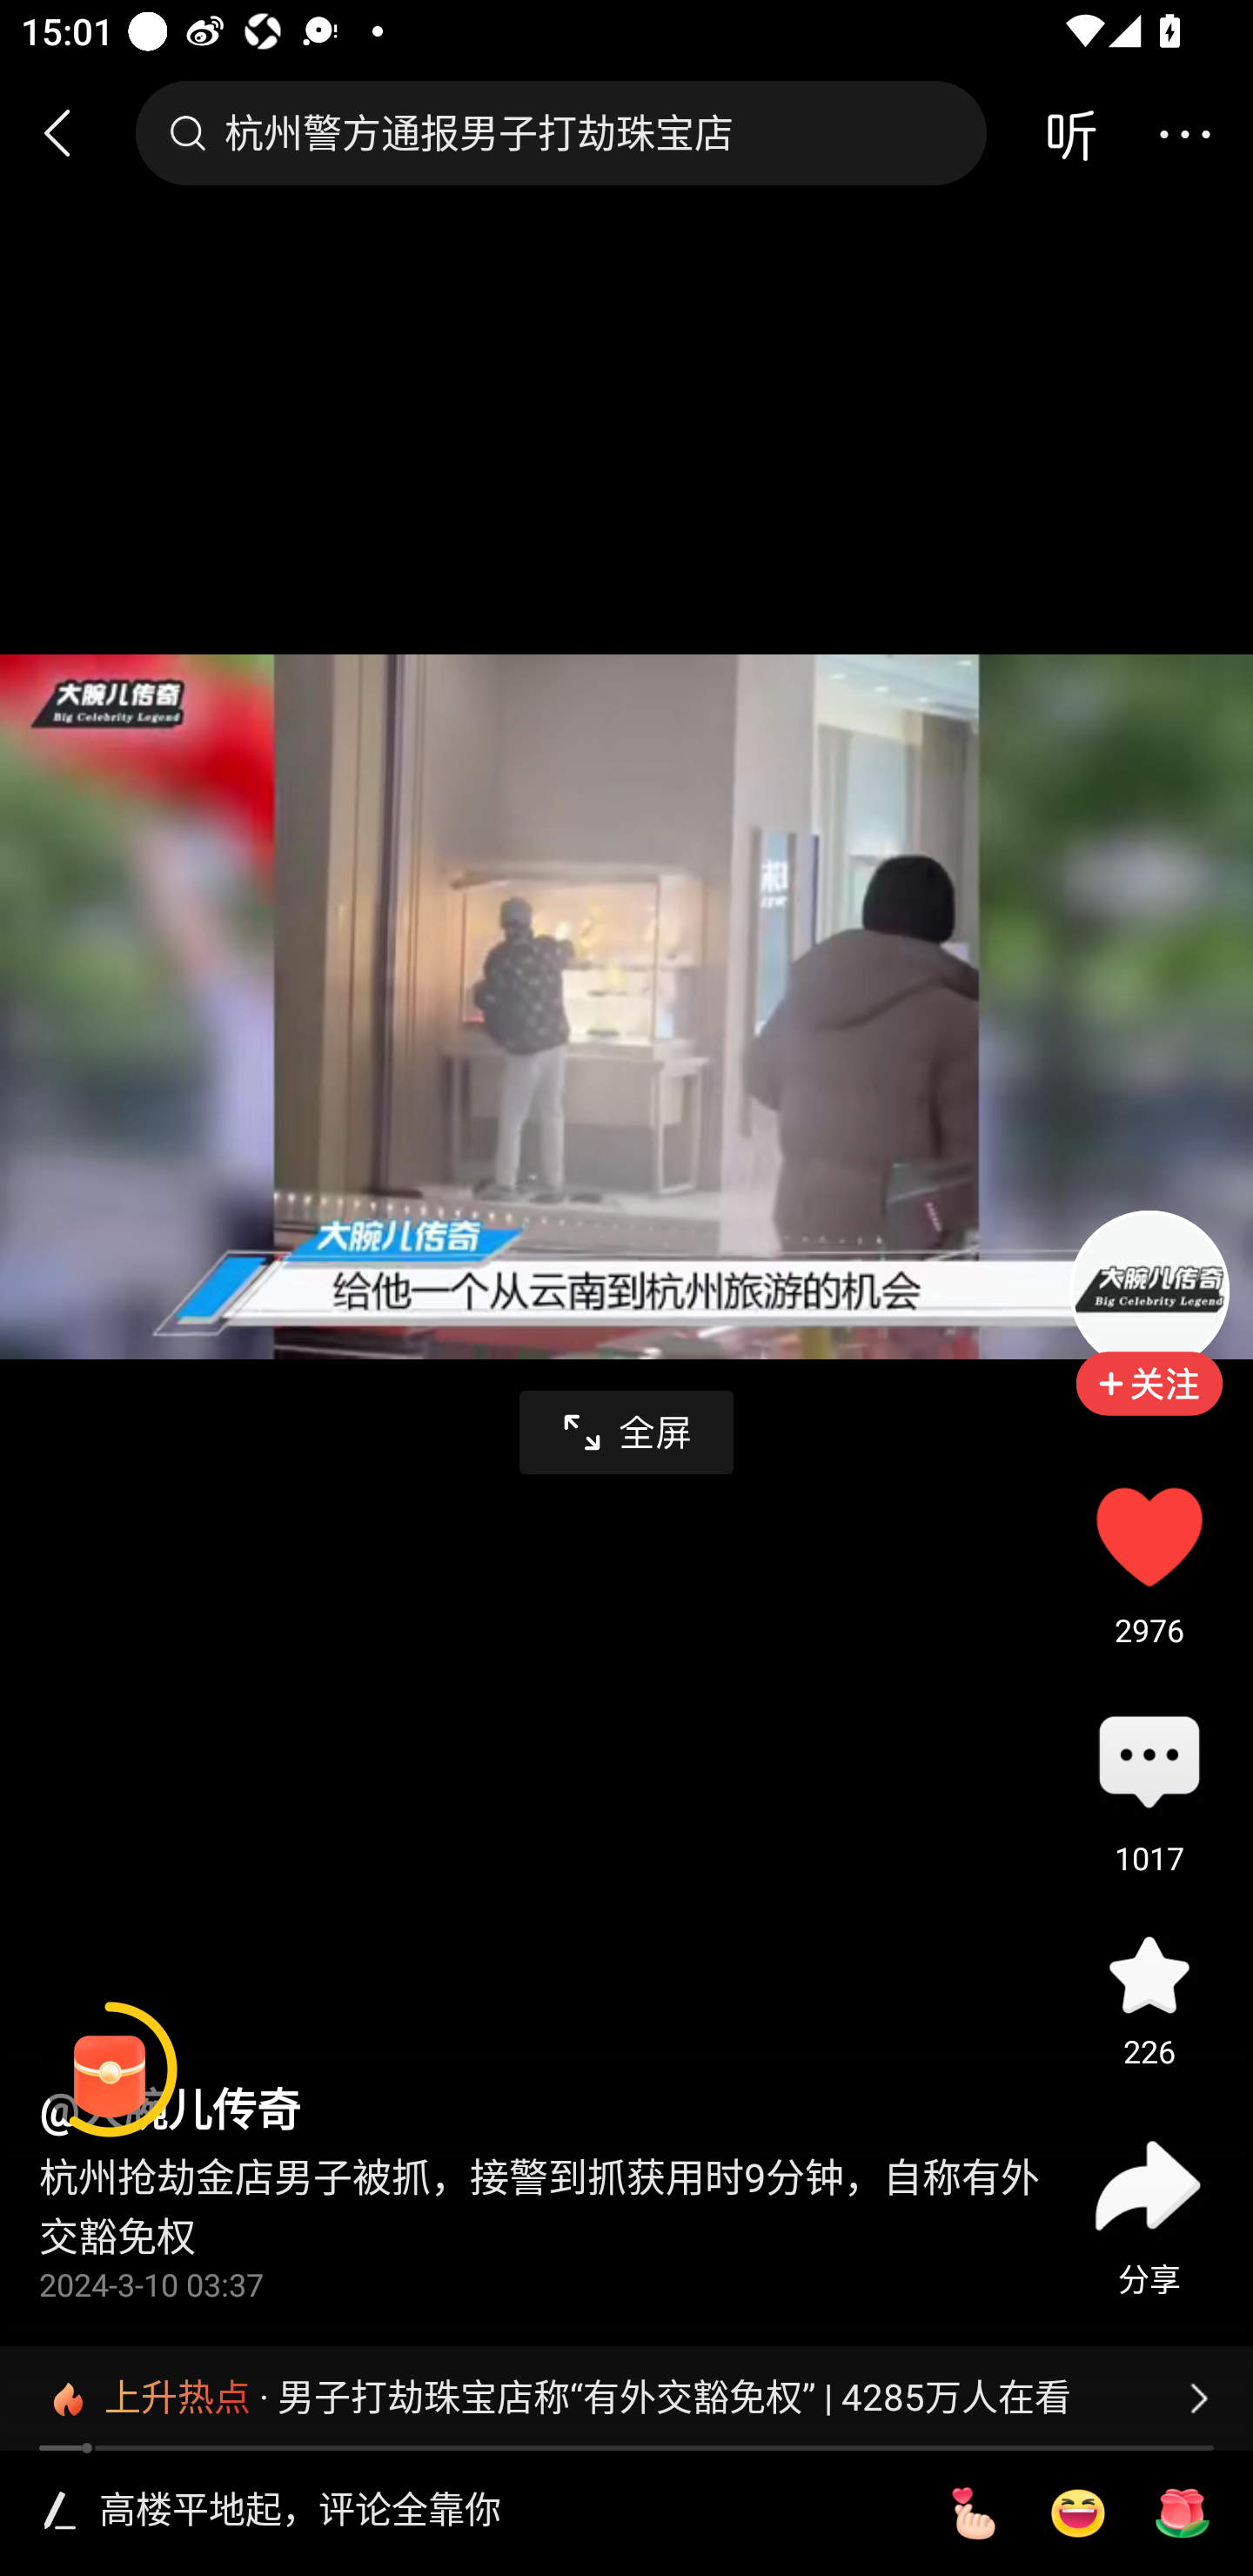 Image resolution: width=1253 pixels, height=2576 pixels. I want to click on 头像, so click(1149, 1290).